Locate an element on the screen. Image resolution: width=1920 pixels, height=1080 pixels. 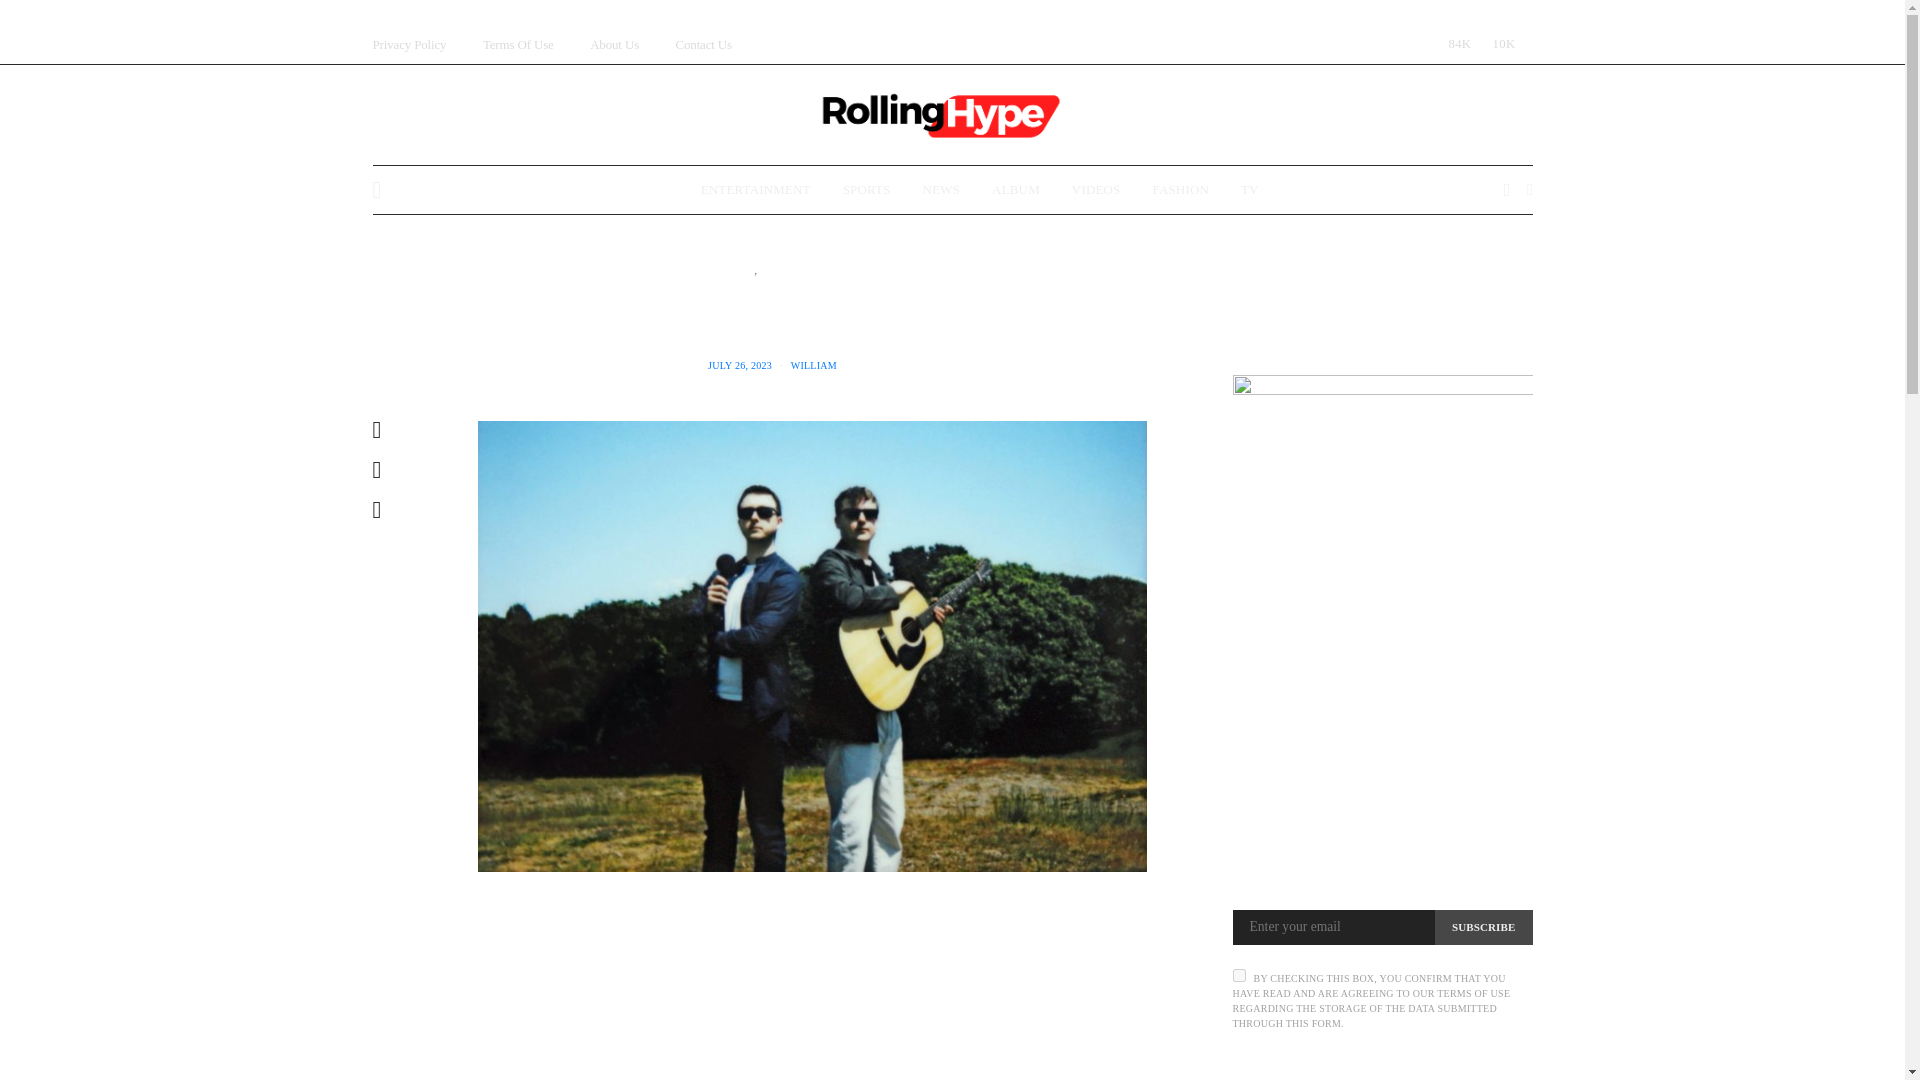
About Us is located at coordinates (614, 44).